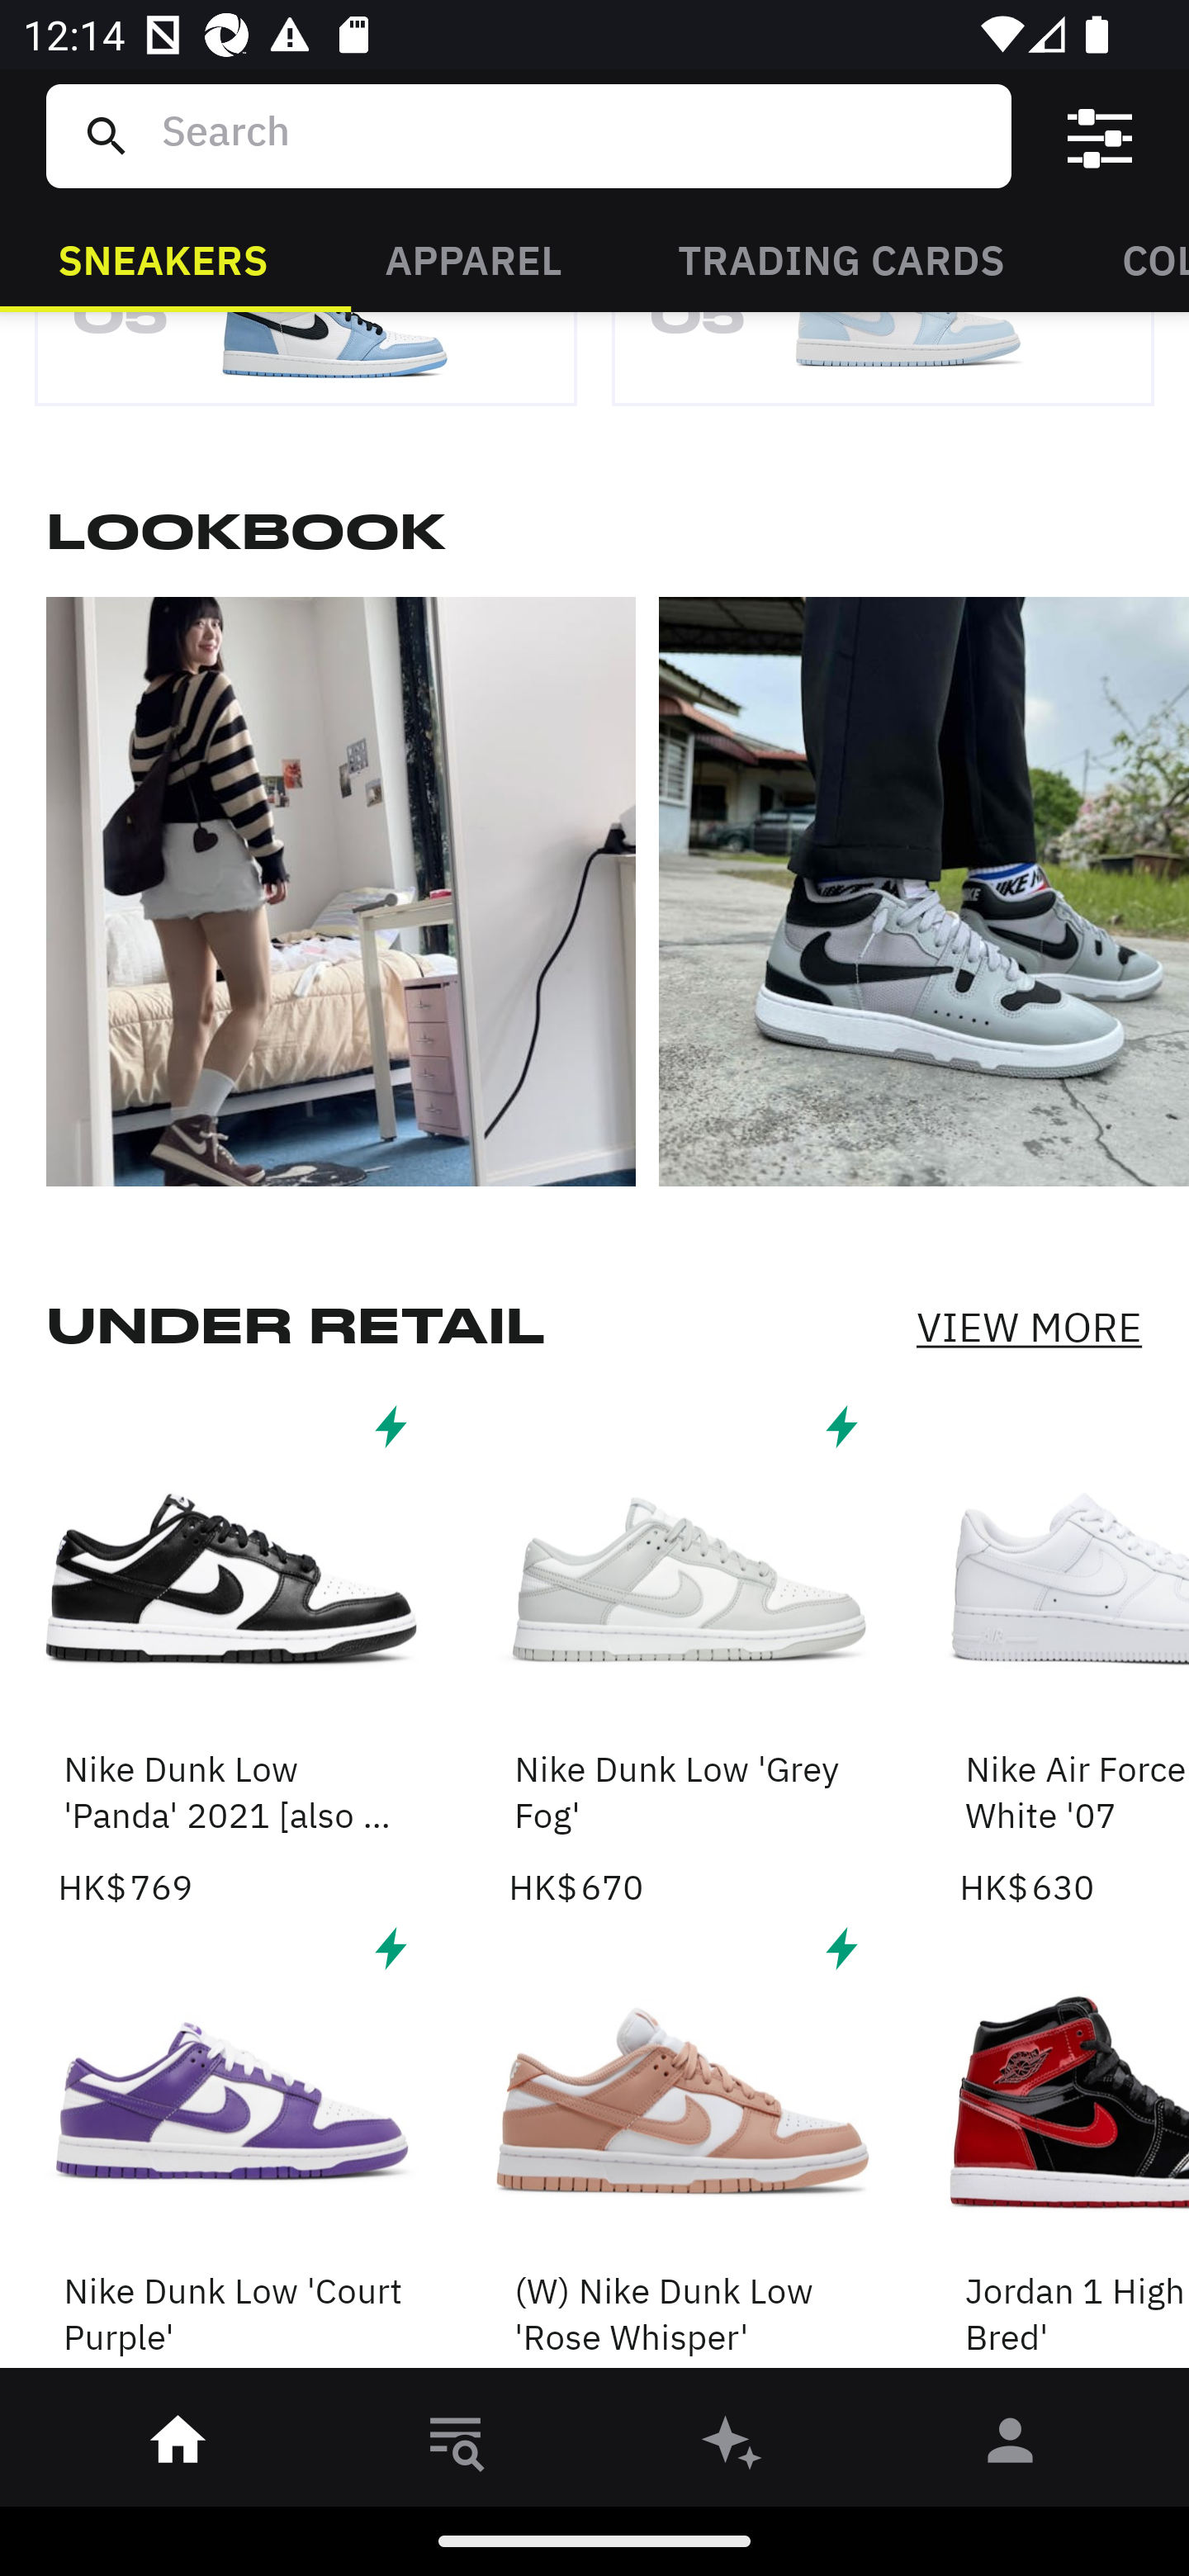  What do you see at coordinates (1029, 1326) in the screenshot?
I see `VIEW MORE` at bounding box center [1029, 1326].